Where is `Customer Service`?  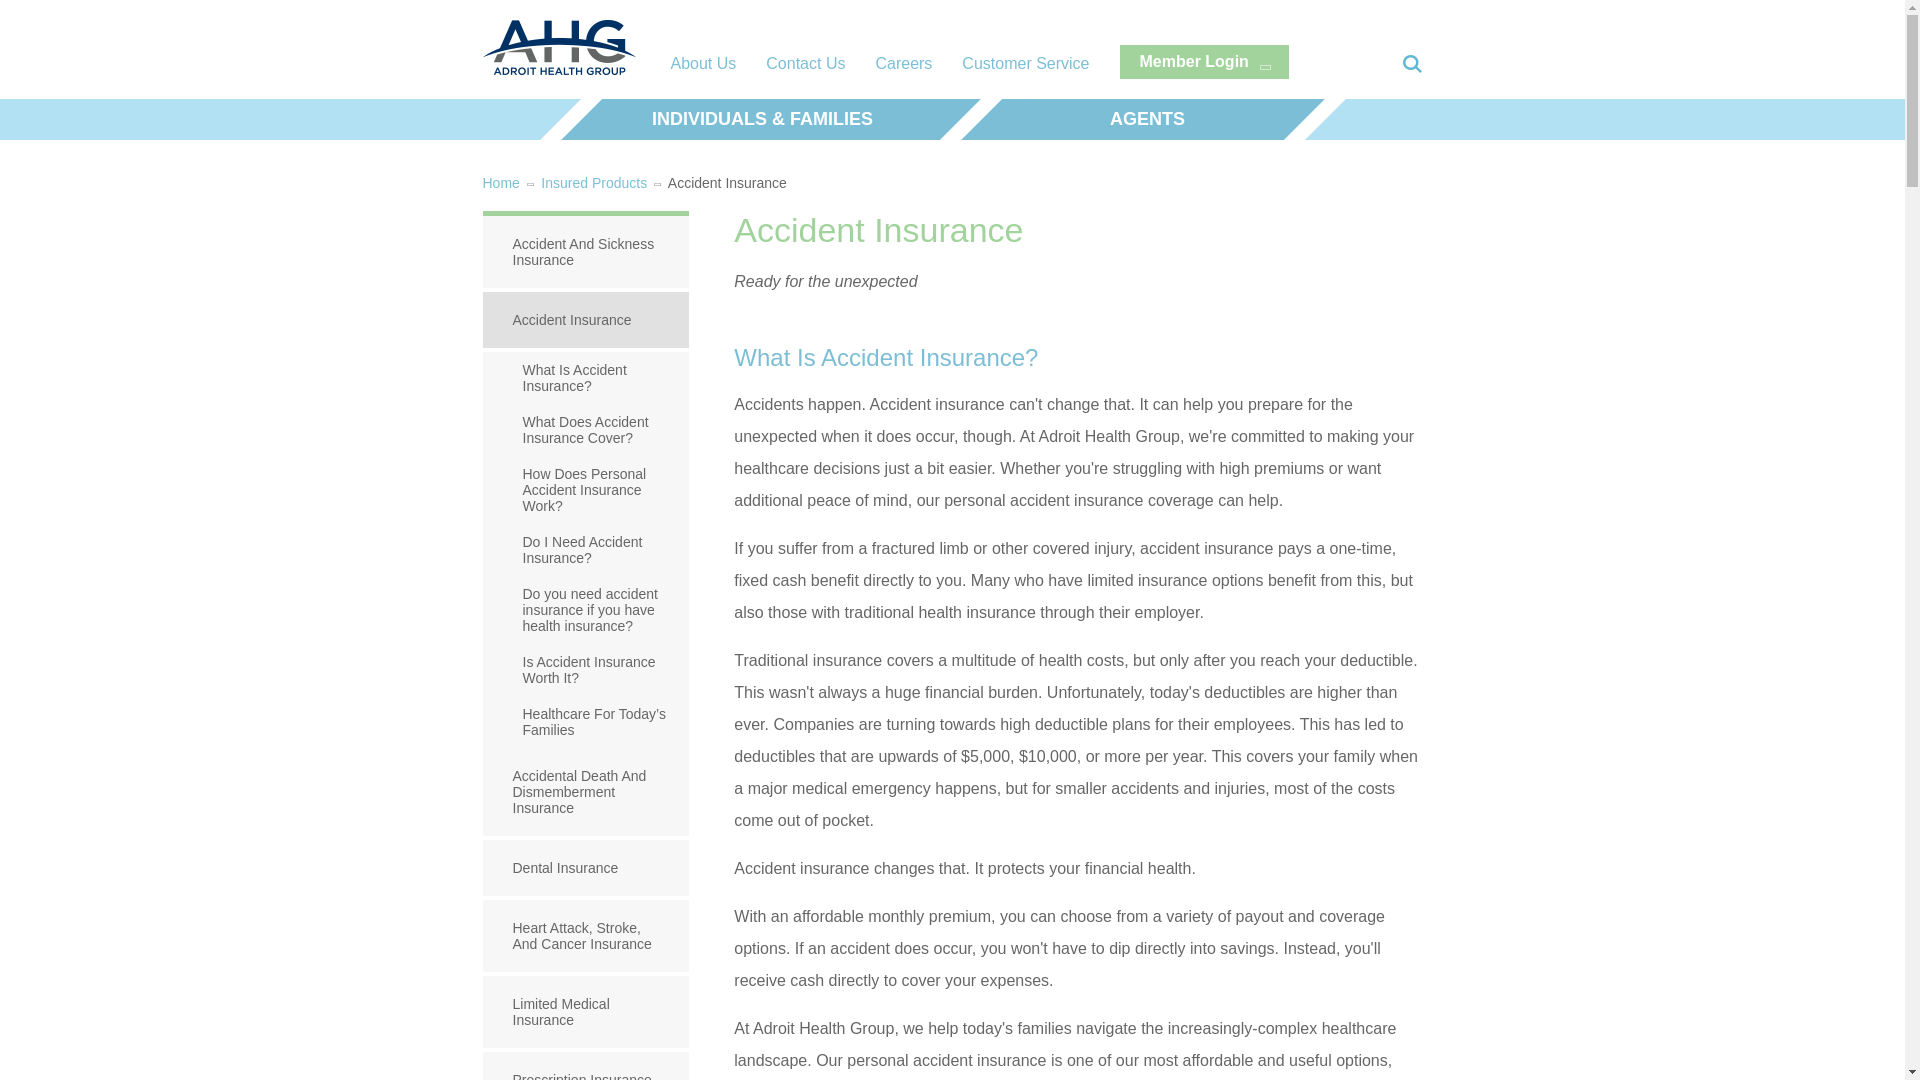 Customer Service is located at coordinates (1024, 64).